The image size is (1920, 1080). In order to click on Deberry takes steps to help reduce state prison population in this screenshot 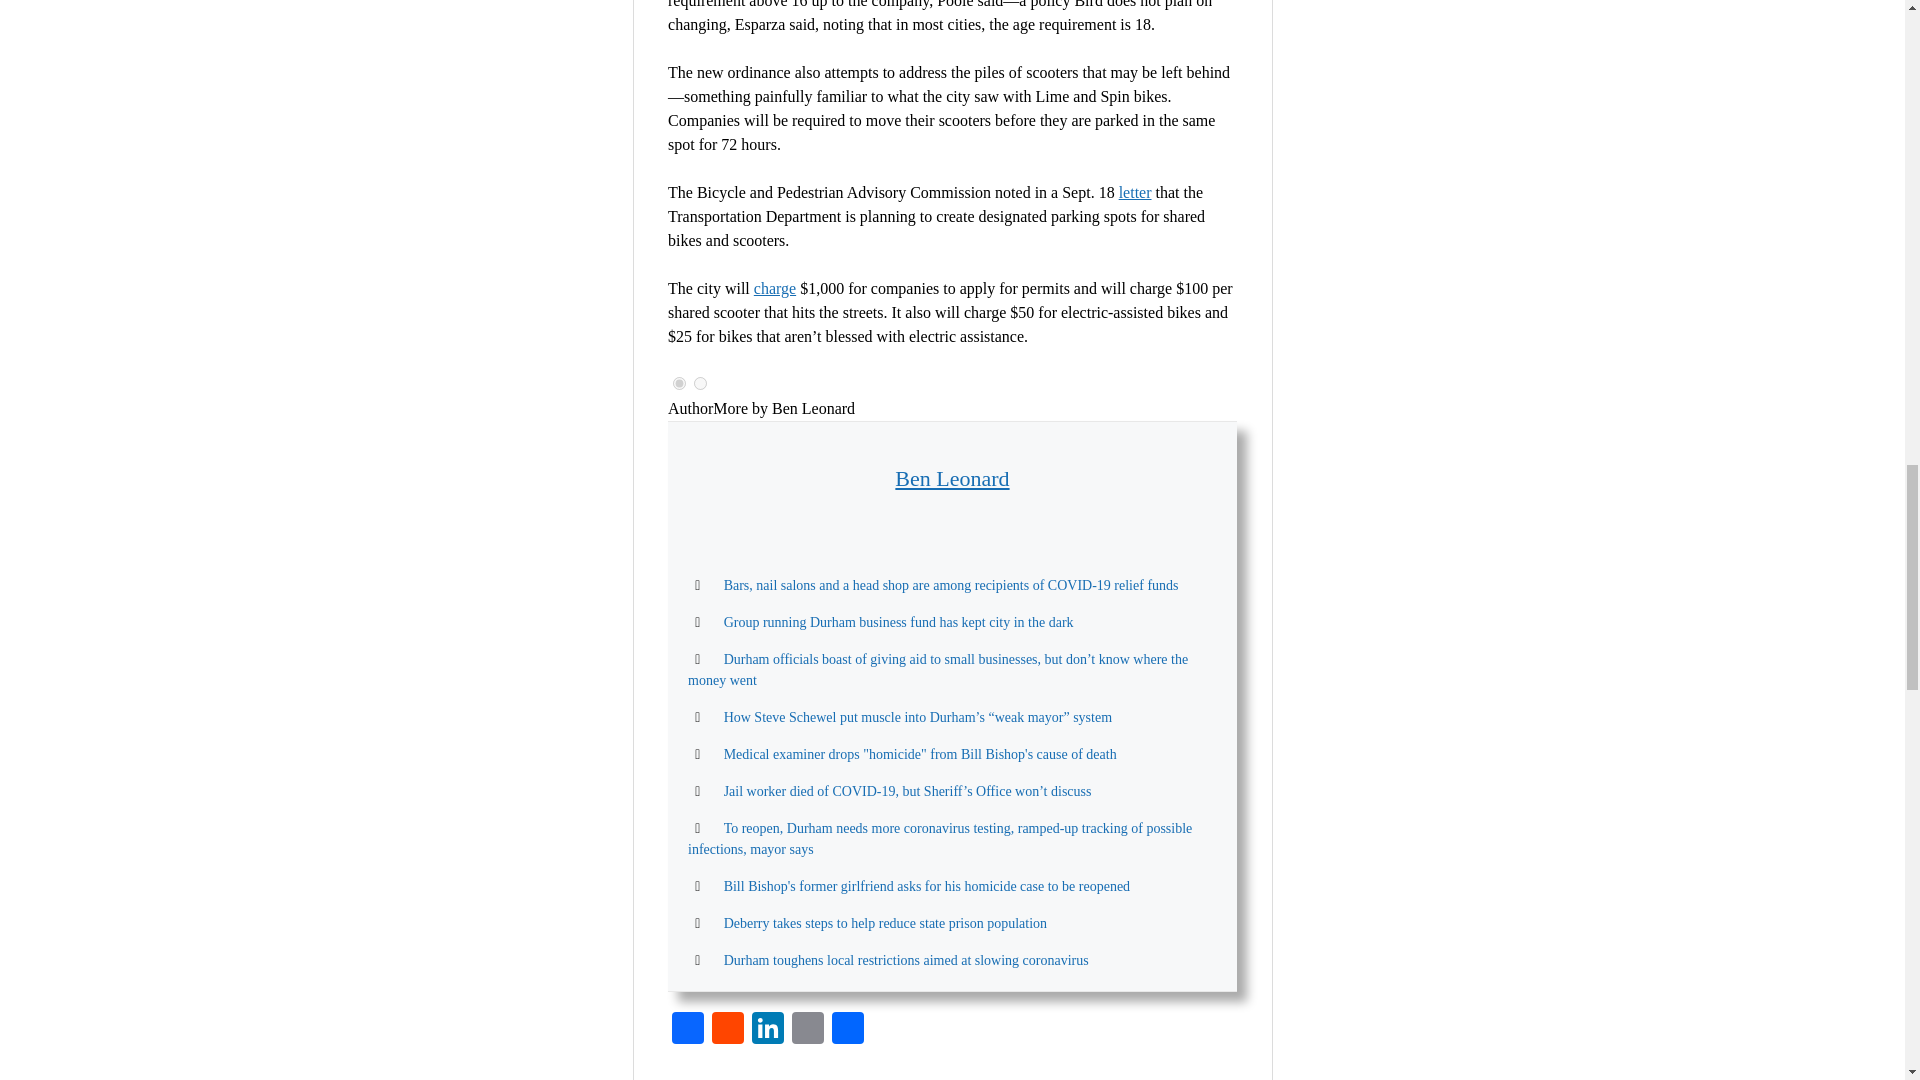, I will do `click(884, 922)`.